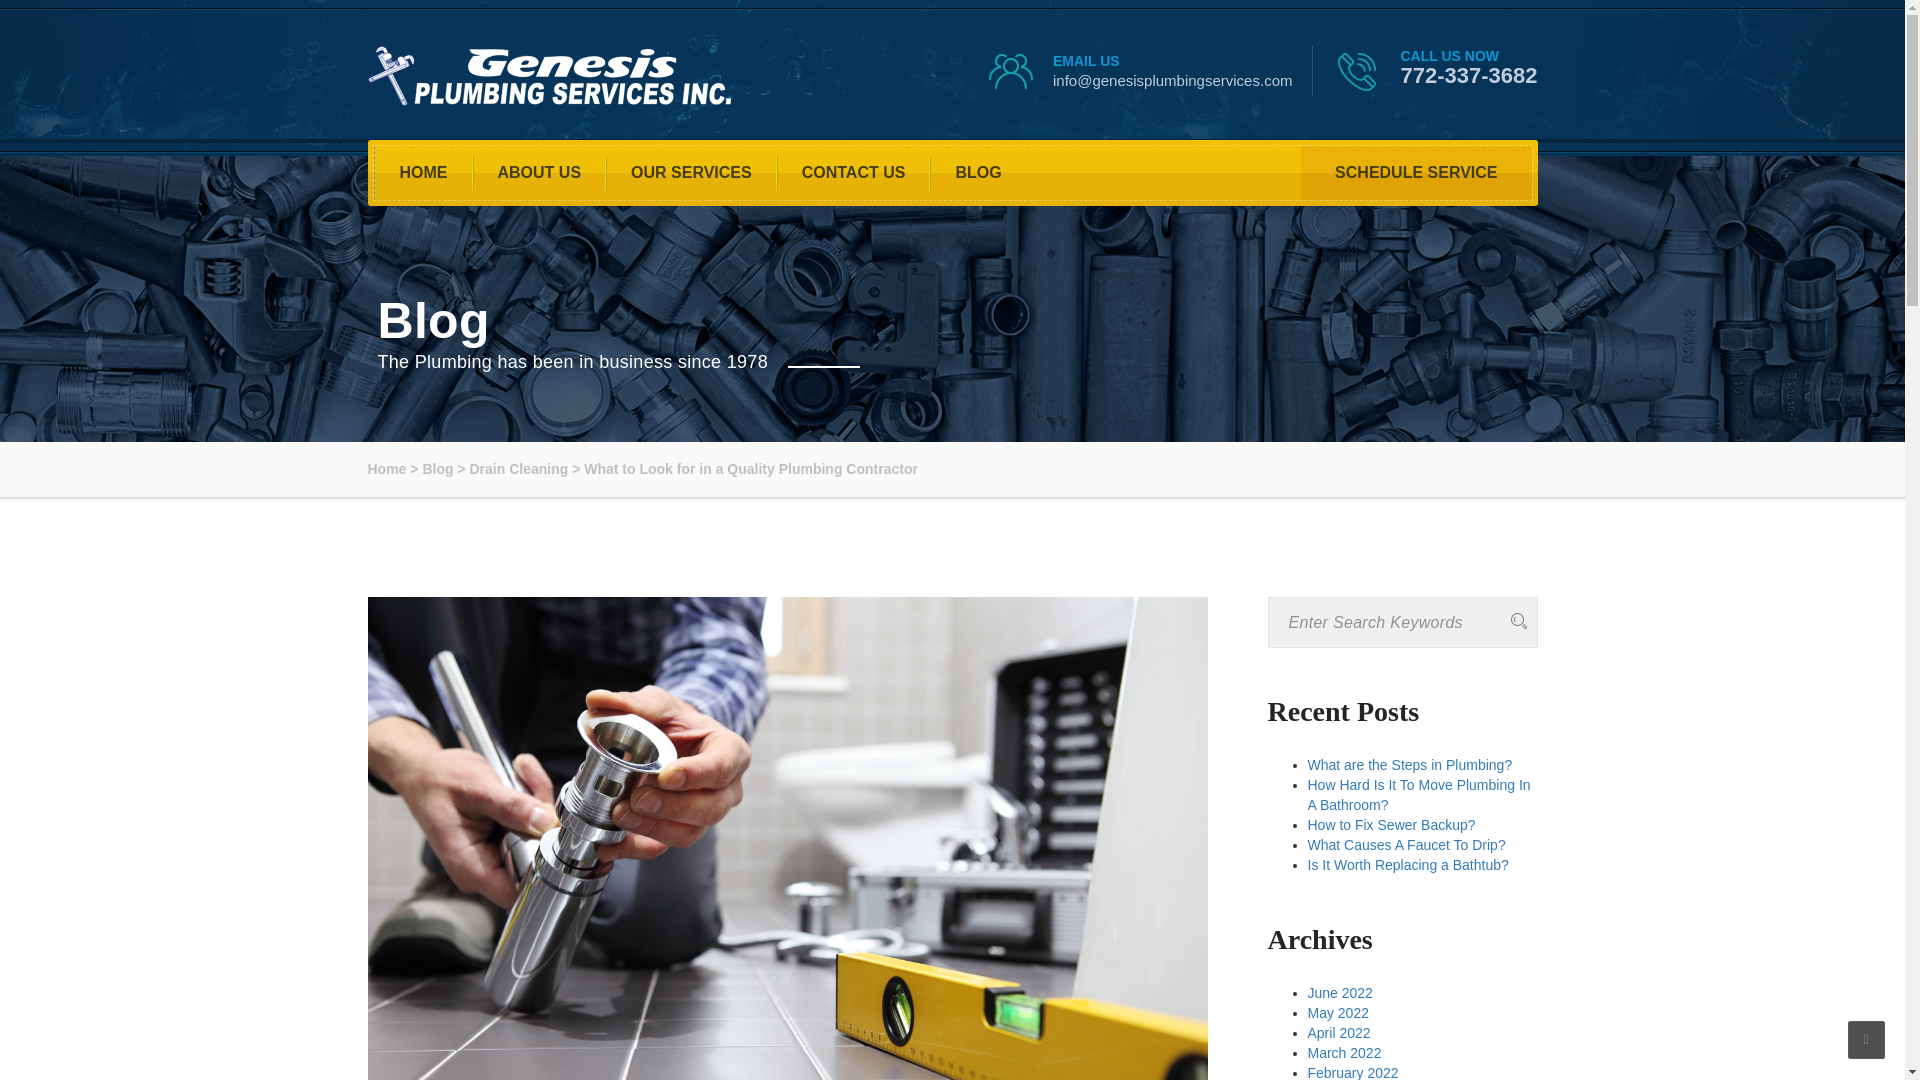 The width and height of the screenshot is (1920, 1080). Describe the element at coordinates (438, 469) in the screenshot. I see `Go to Blog.` at that location.